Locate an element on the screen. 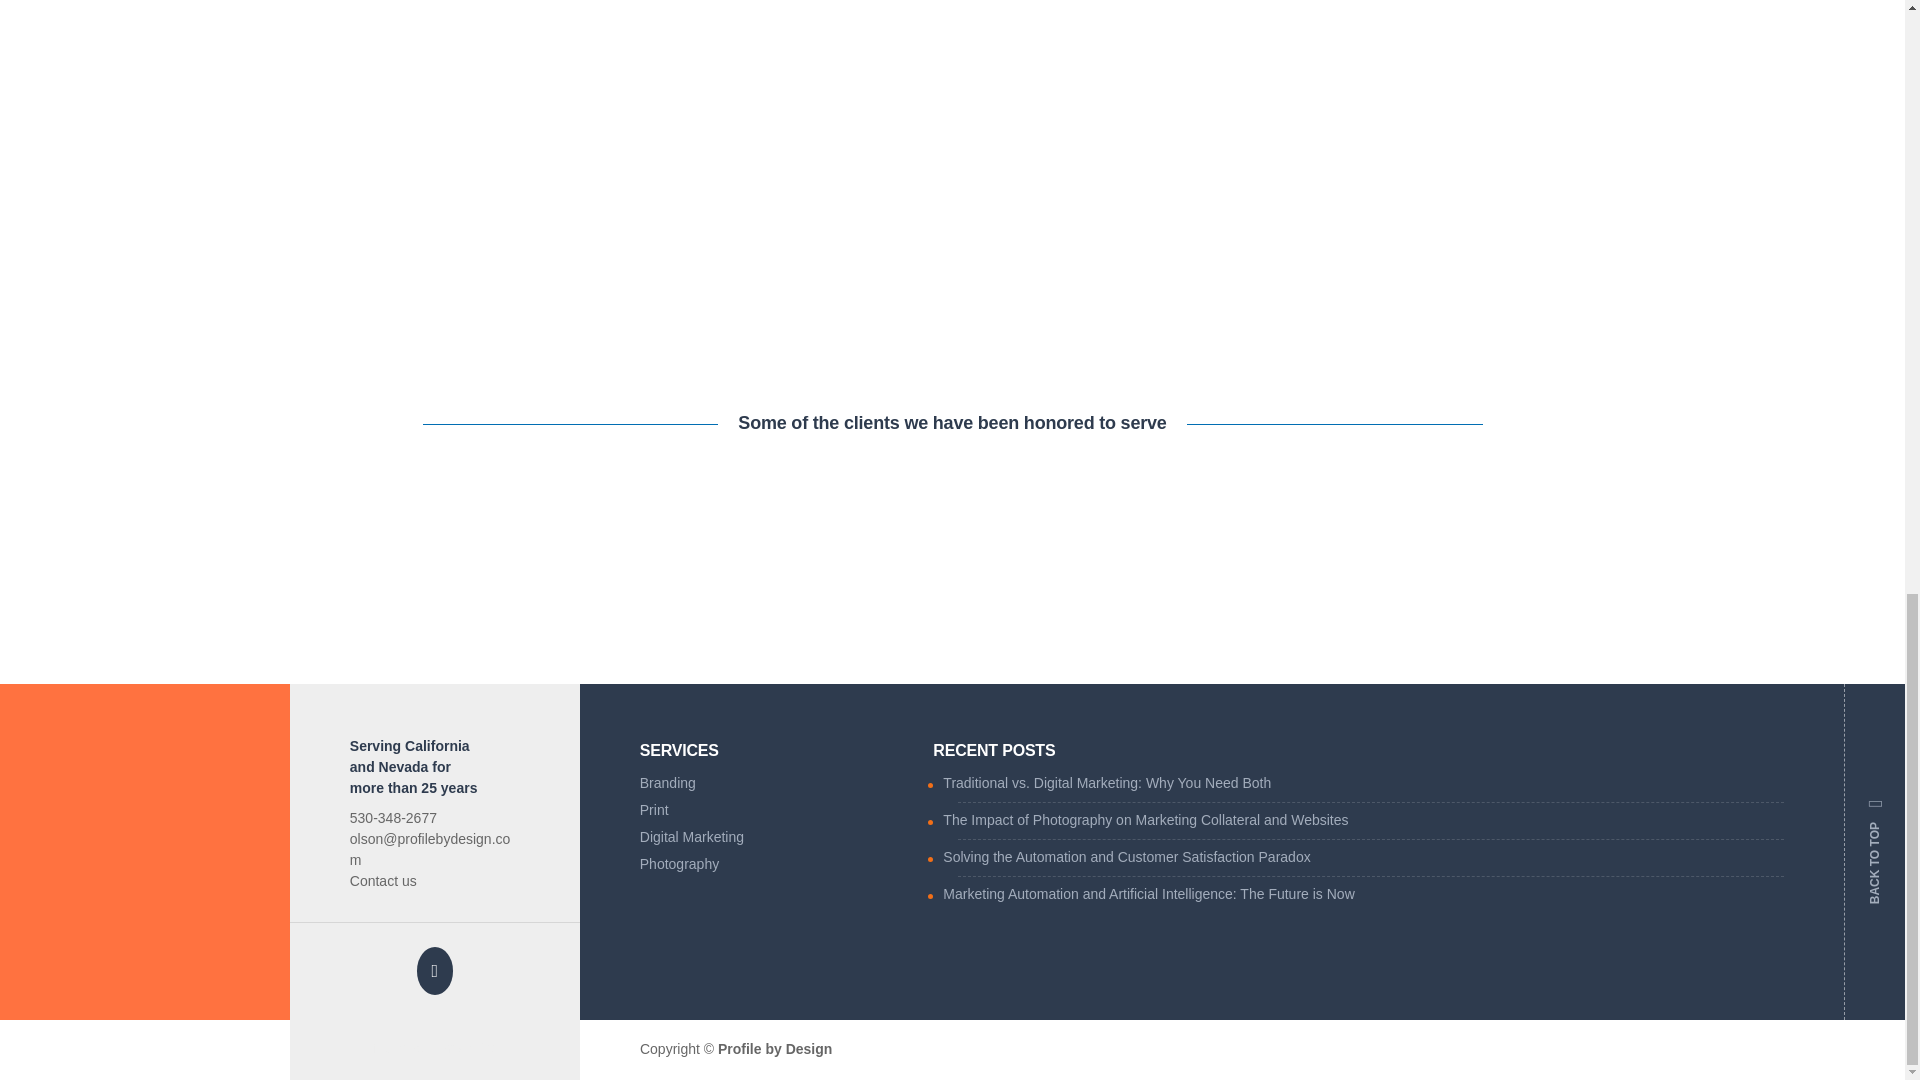  Contact us is located at coordinates (382, 880).